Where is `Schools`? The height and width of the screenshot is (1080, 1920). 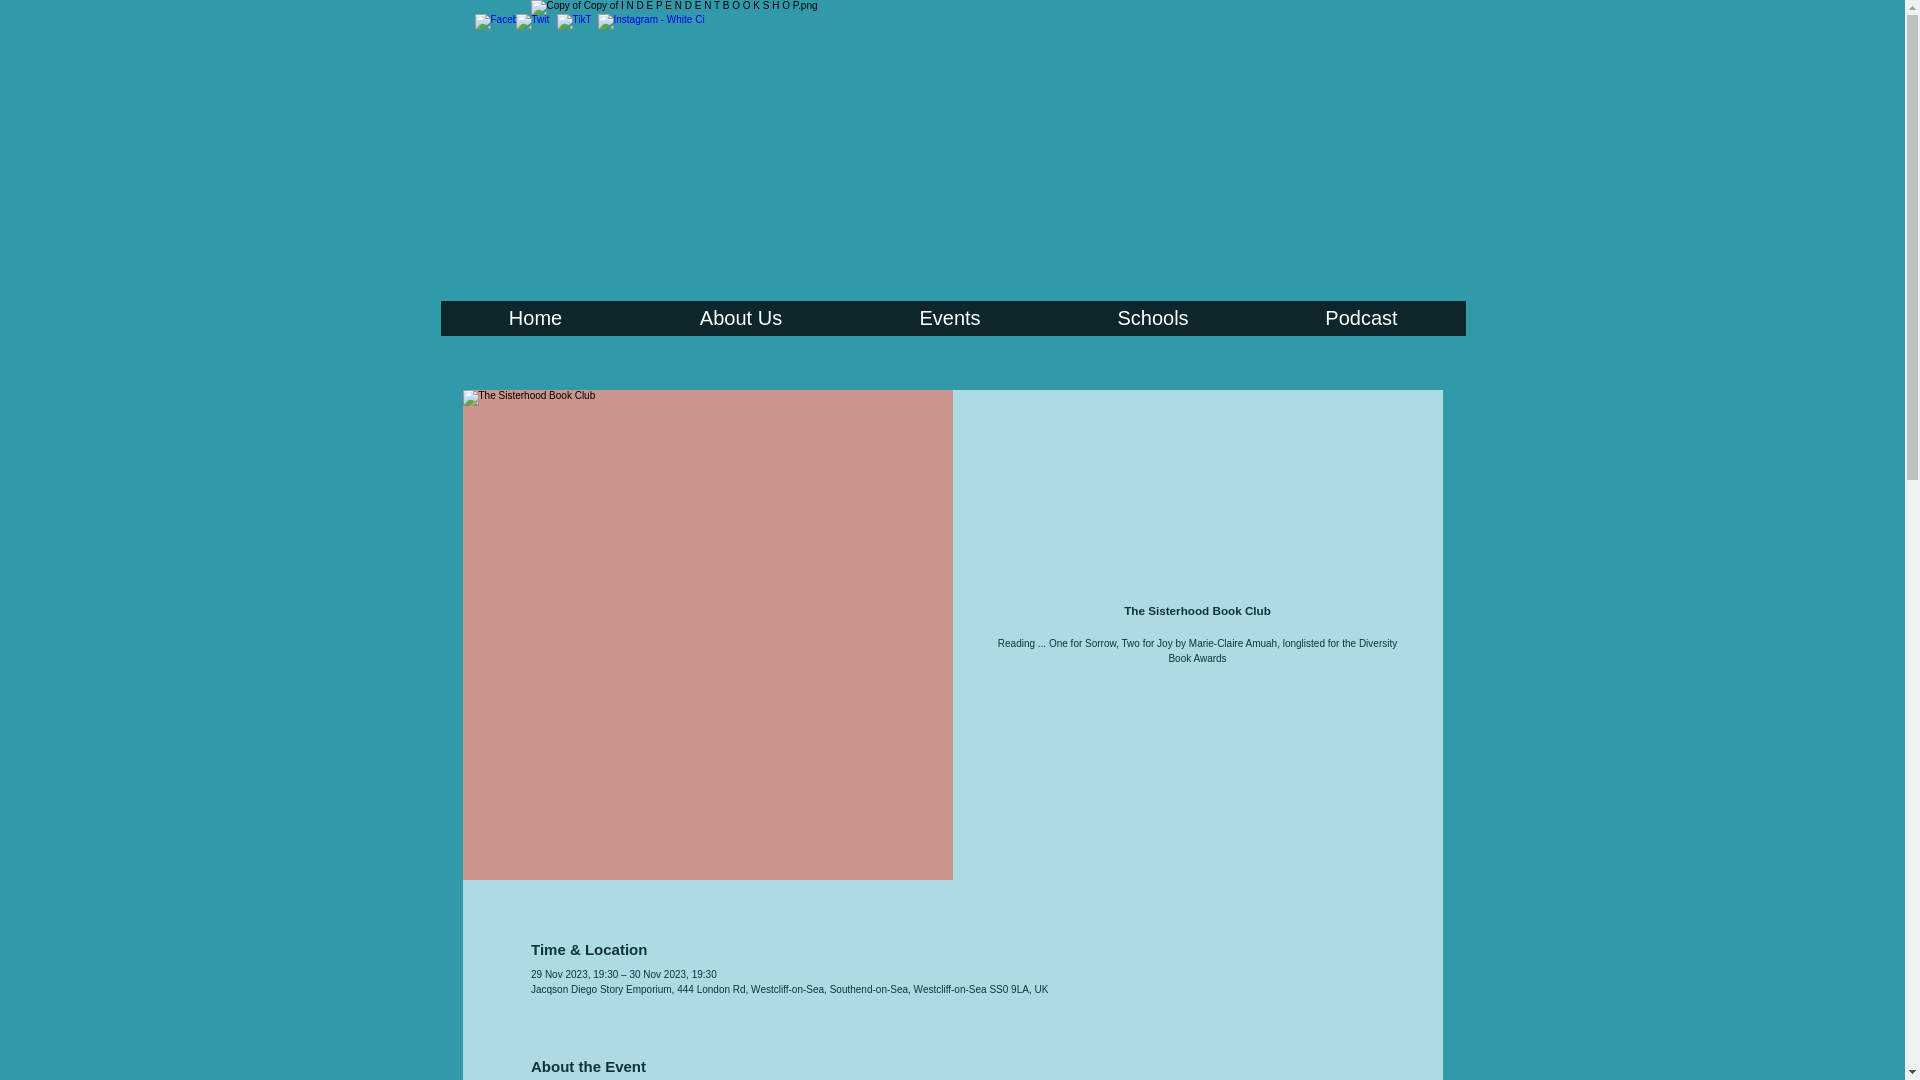
Schools is located at coordinates (1152, 318).